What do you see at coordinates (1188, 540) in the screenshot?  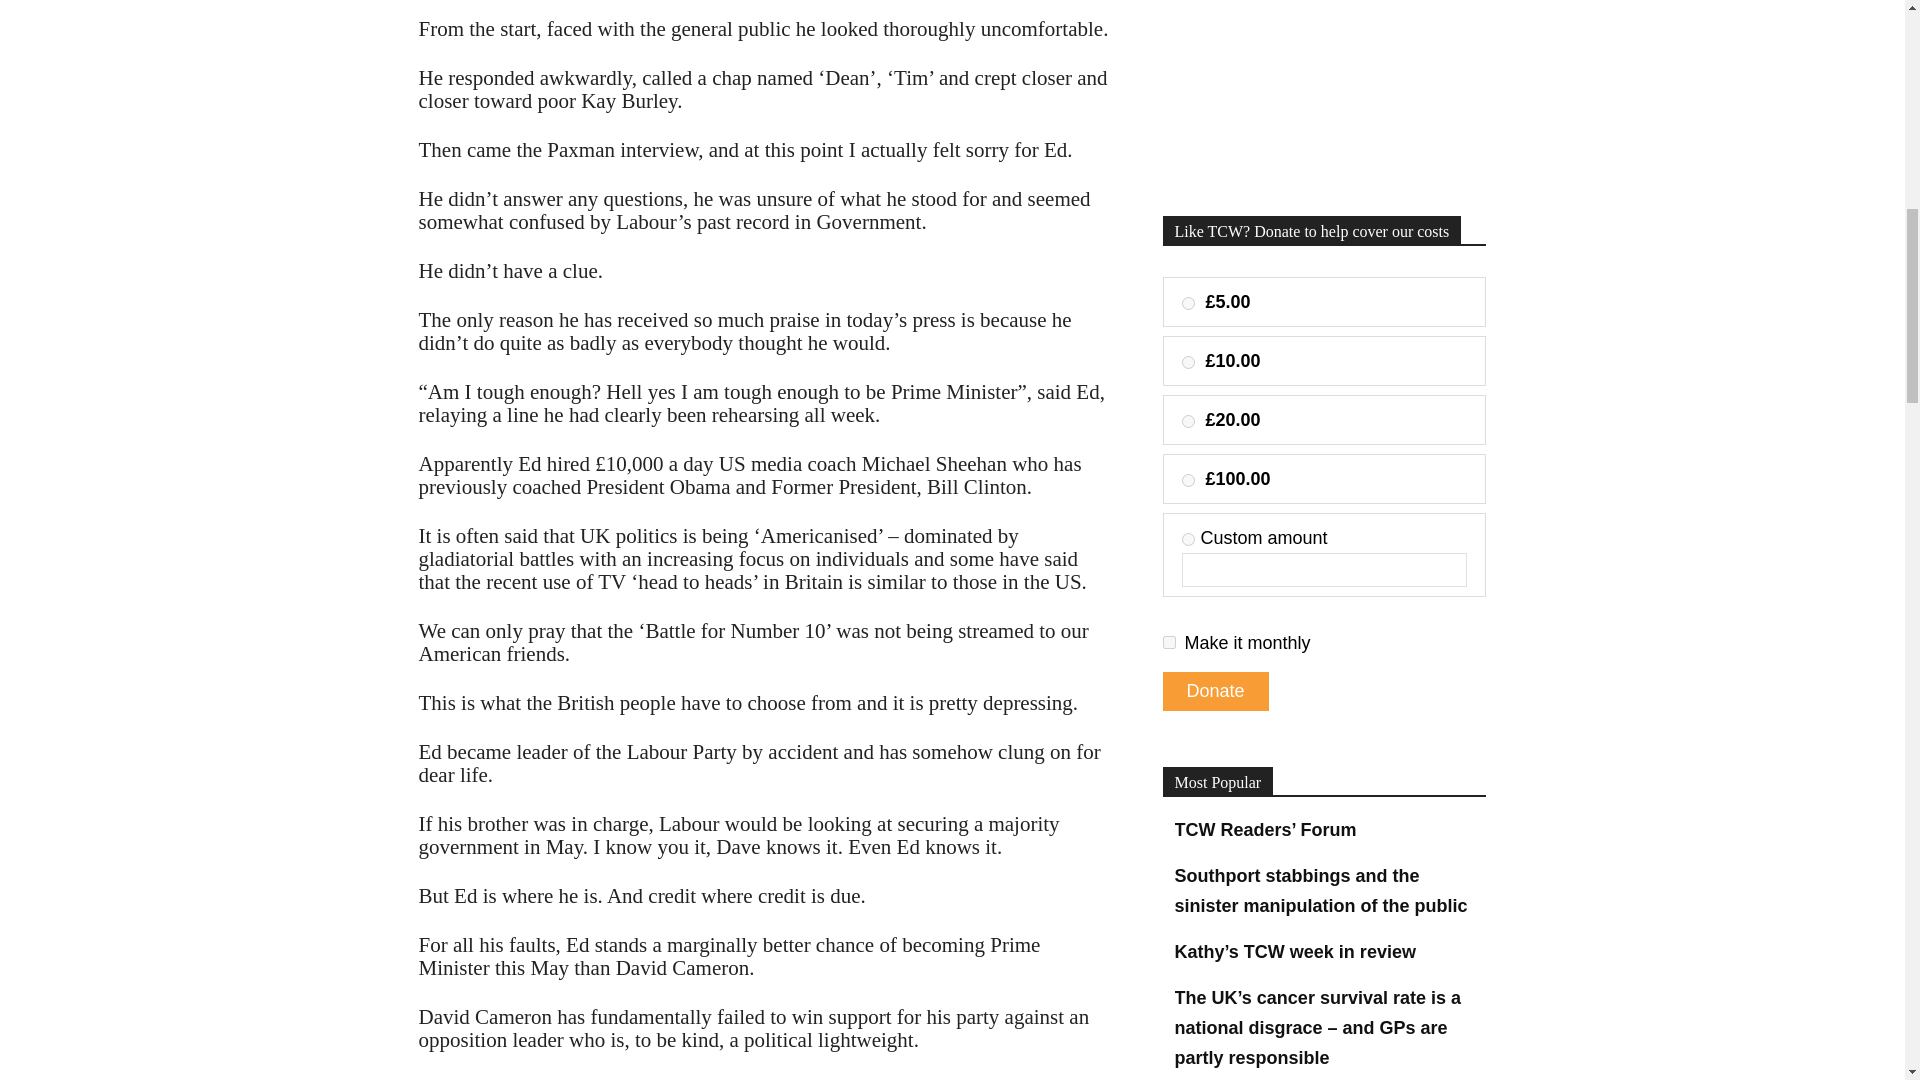 I see `custom` at bounding box center [1188, 540].